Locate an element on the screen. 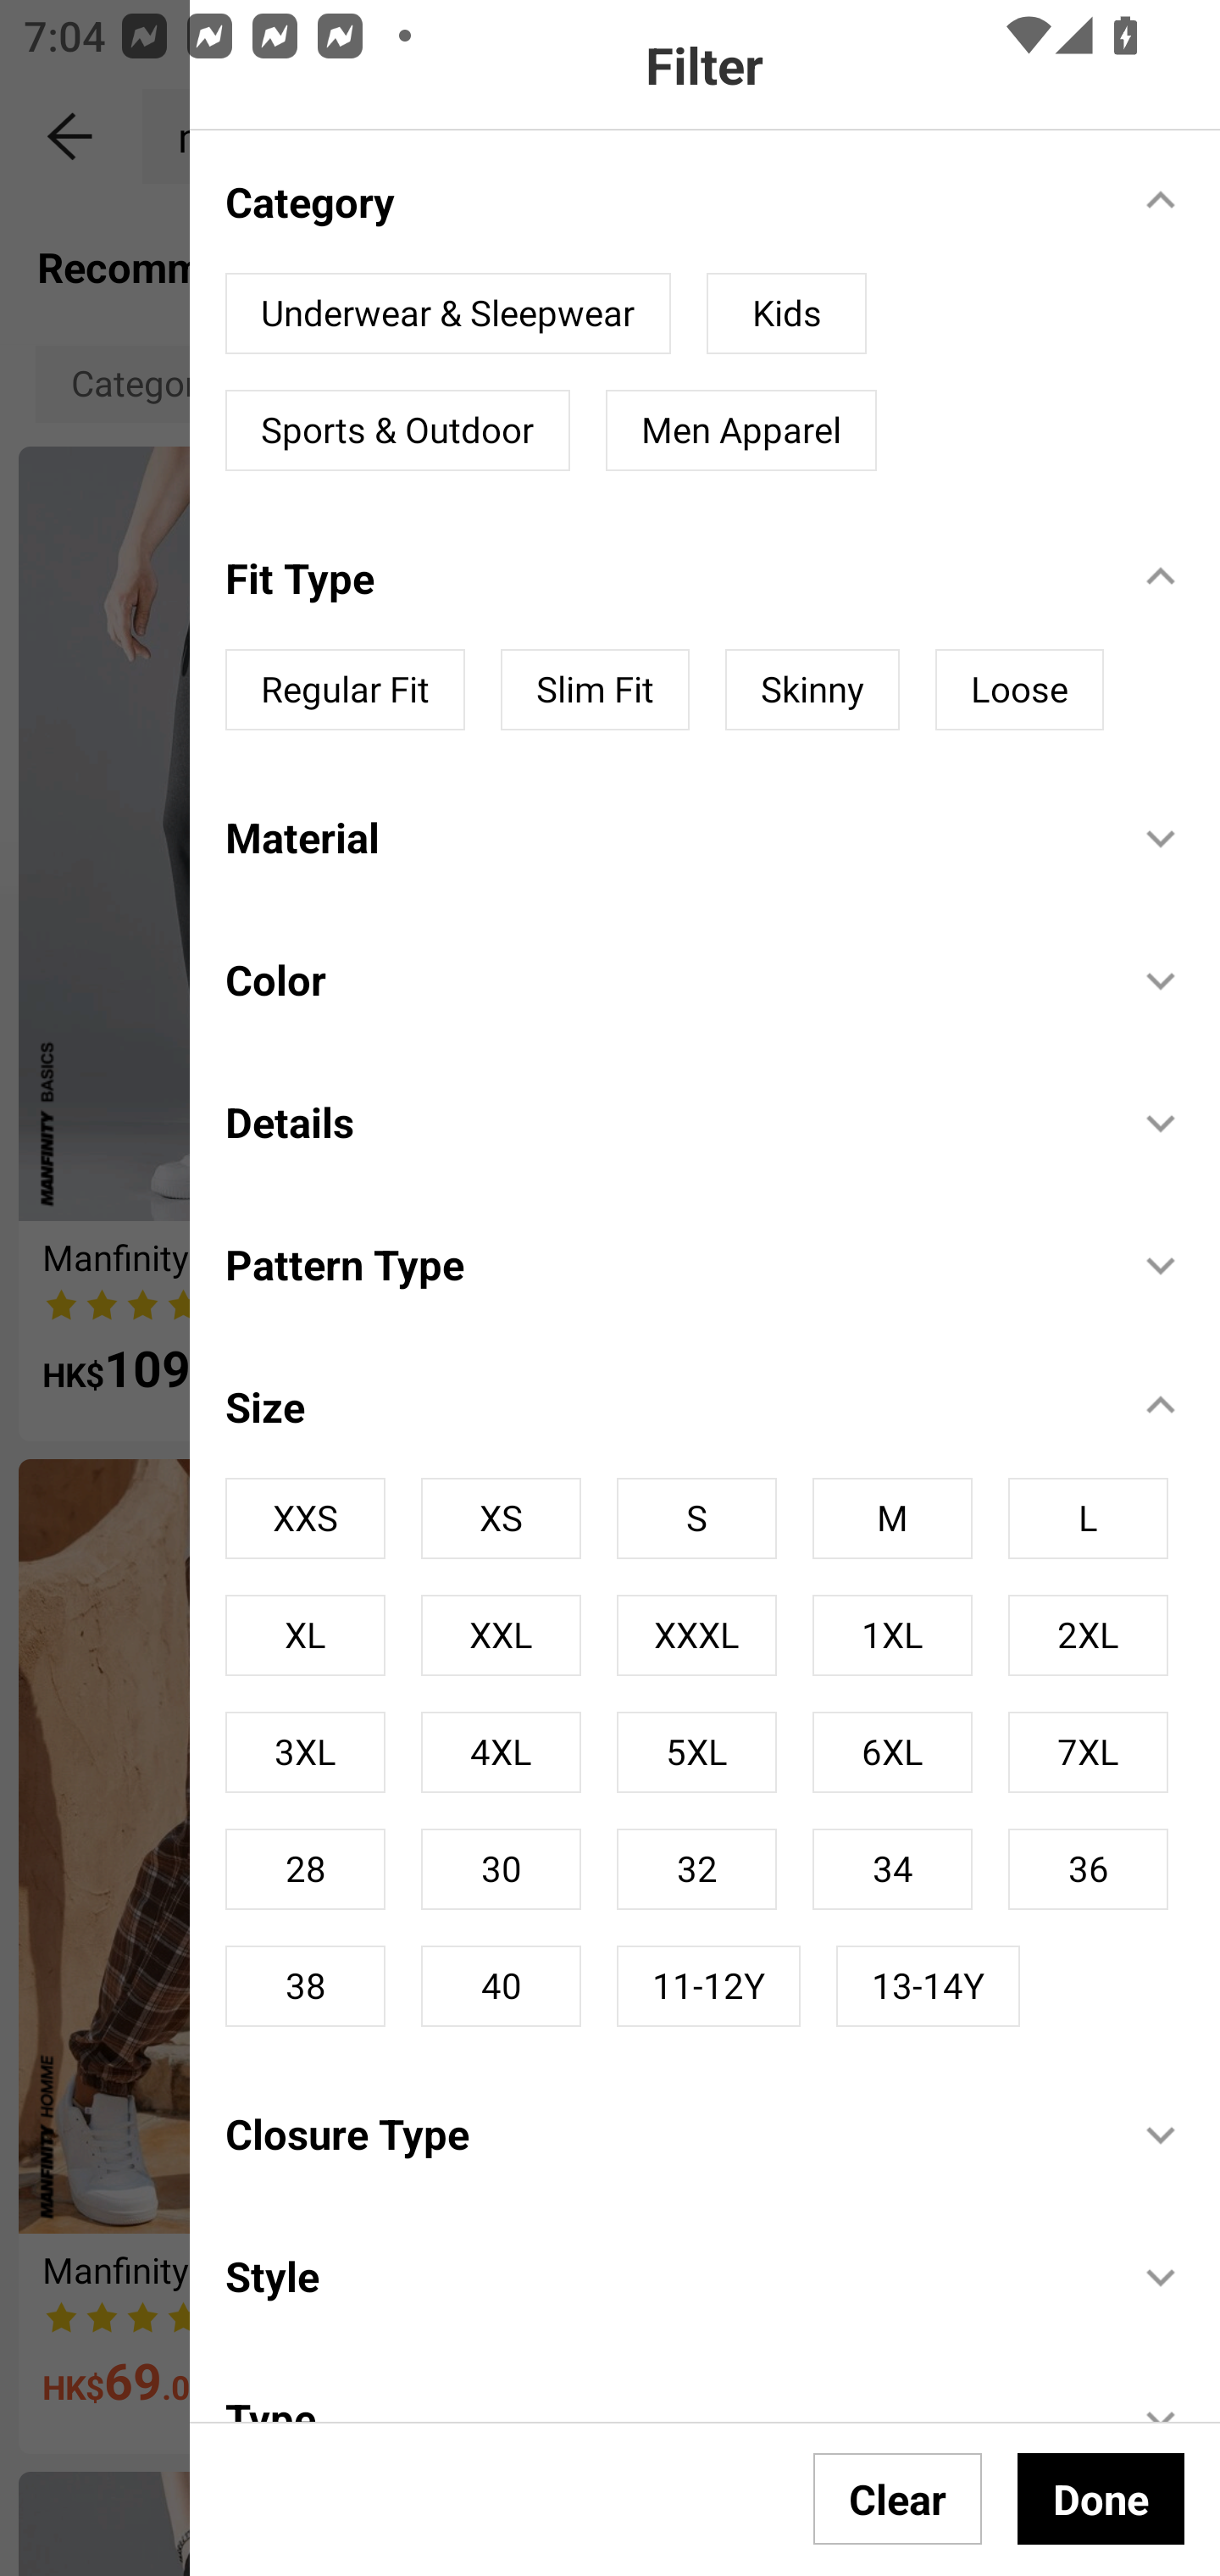  Regular Fit is located at coordinates (345, 690).